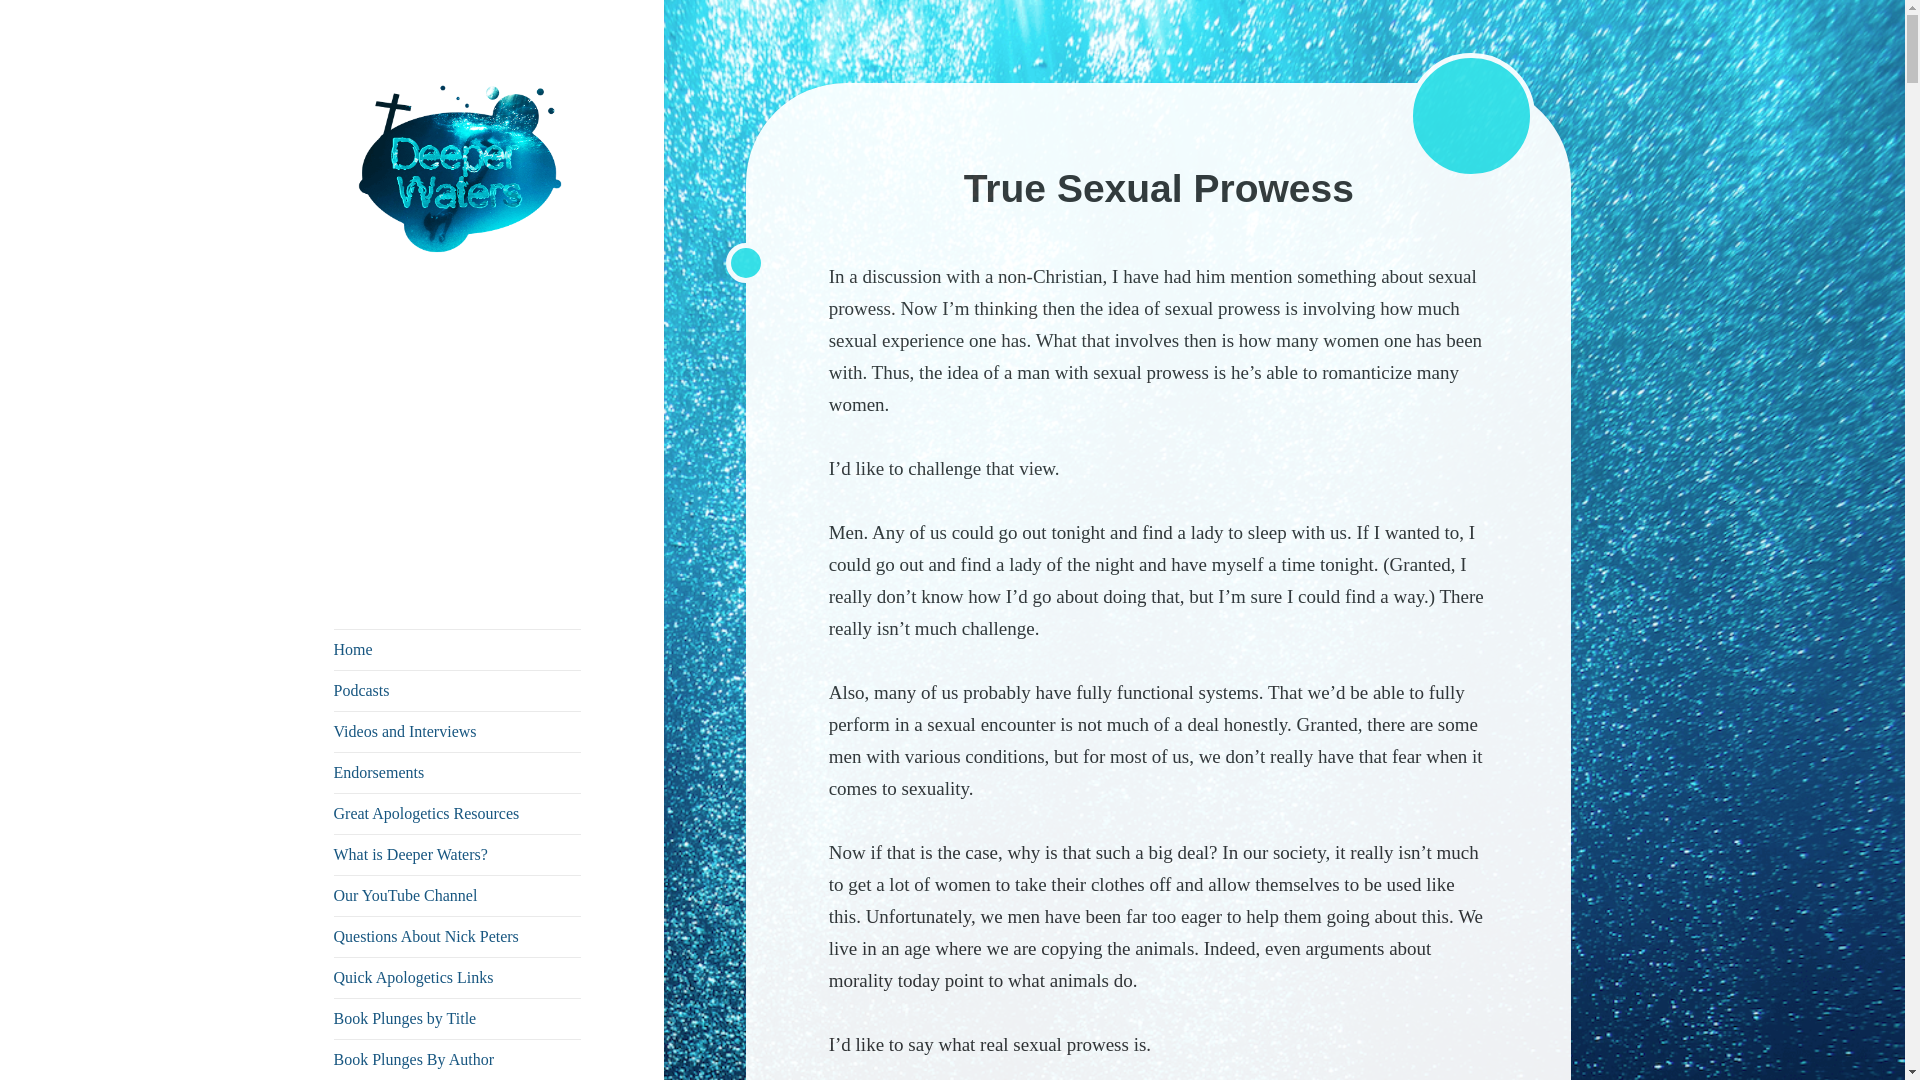 This screenshot has height=1080, width=1920. What do you see at coordinates (458, 813) in the screenshot?
I see `Great Apologetics Resources` at bounding box center [458, 813].